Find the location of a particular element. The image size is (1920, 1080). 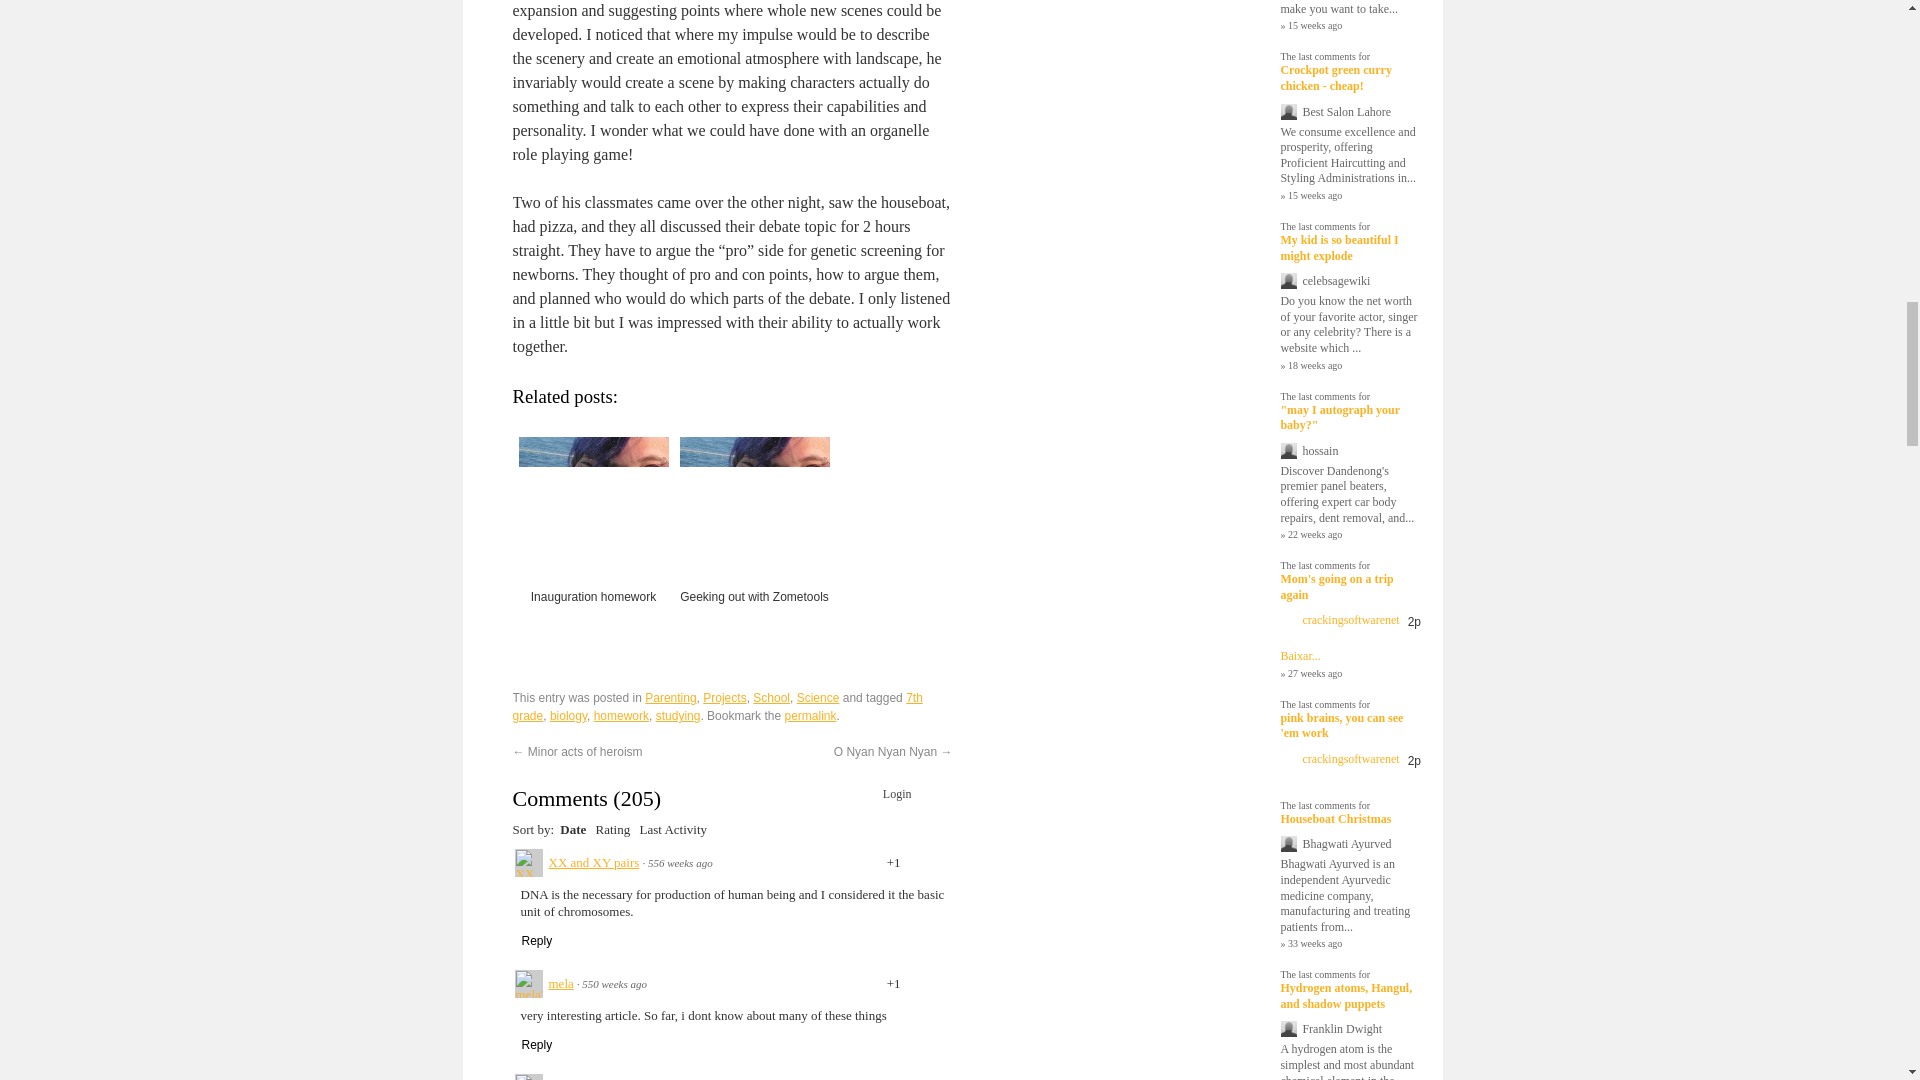

Projects is located at coordinates (724, 698).